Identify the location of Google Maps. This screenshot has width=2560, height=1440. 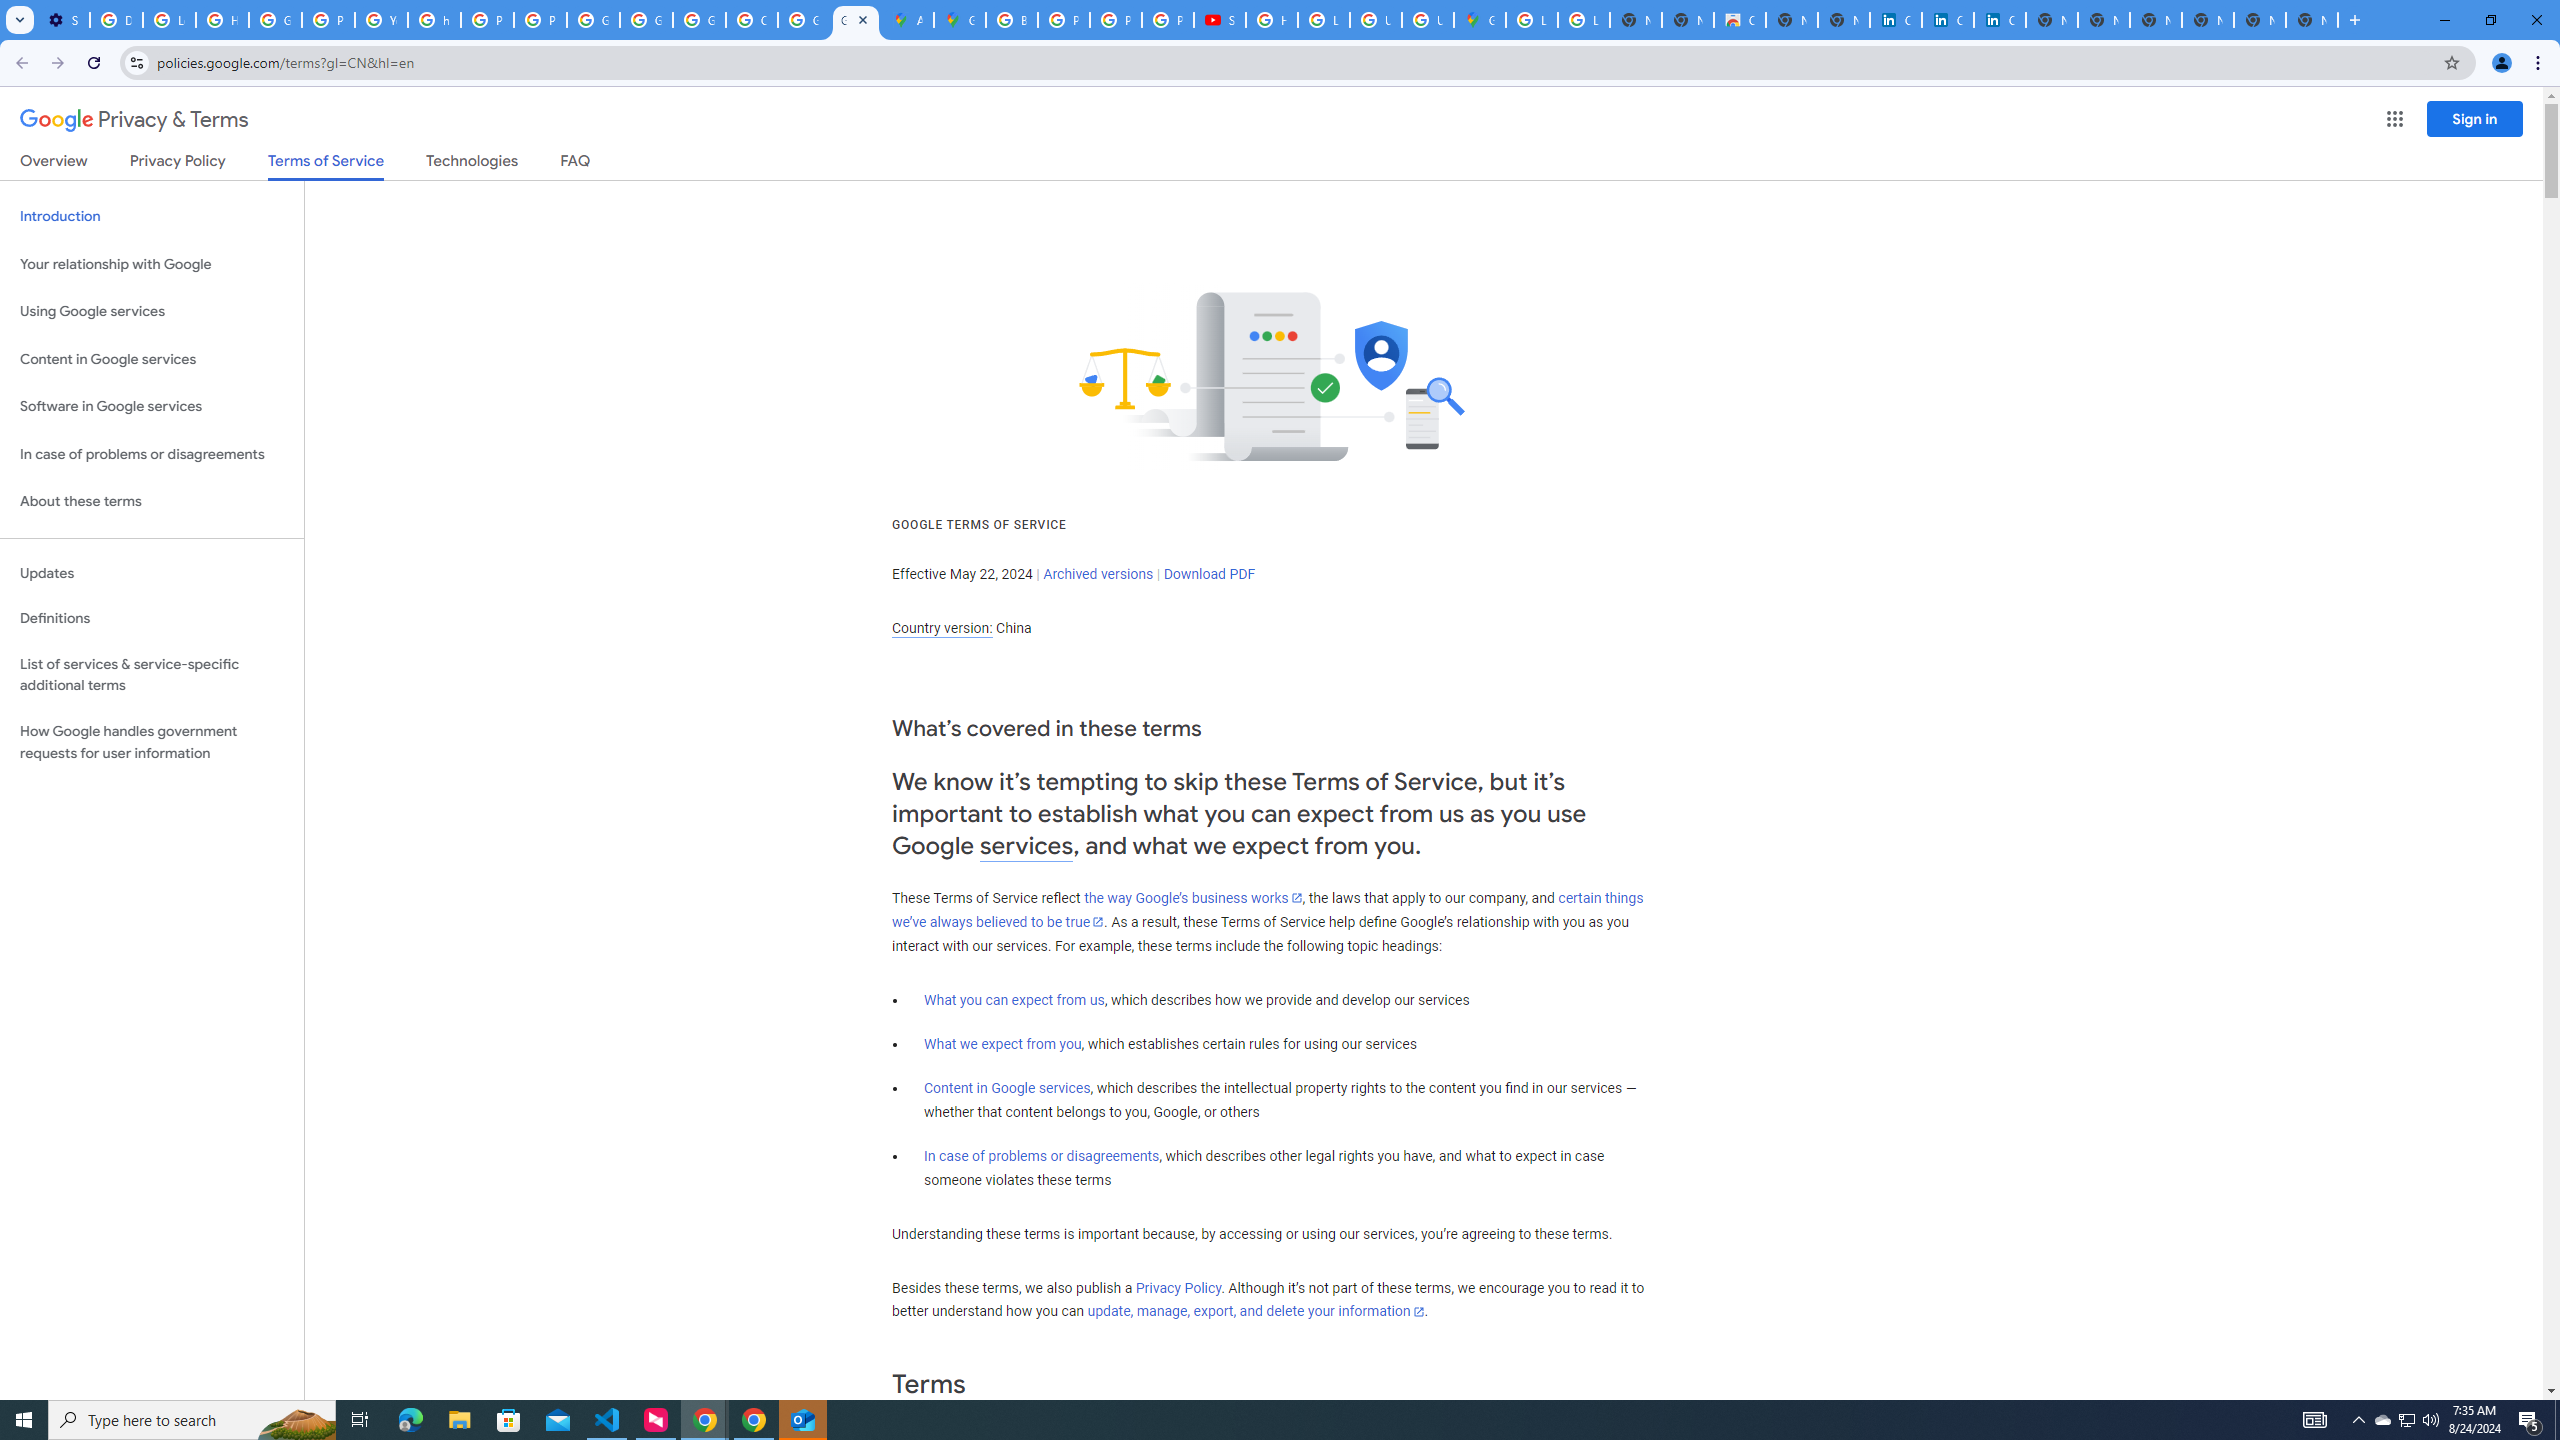
(960, 20).